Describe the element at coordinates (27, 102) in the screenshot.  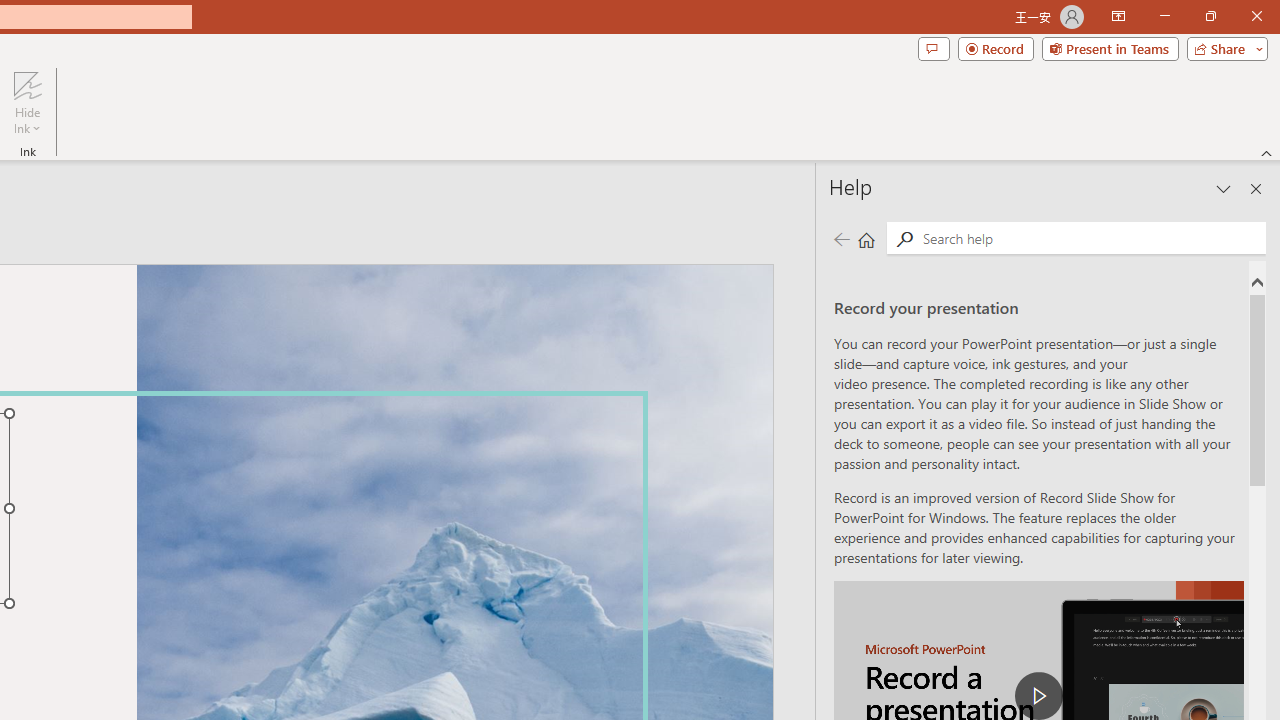
I see `Hide Ink` at that location.